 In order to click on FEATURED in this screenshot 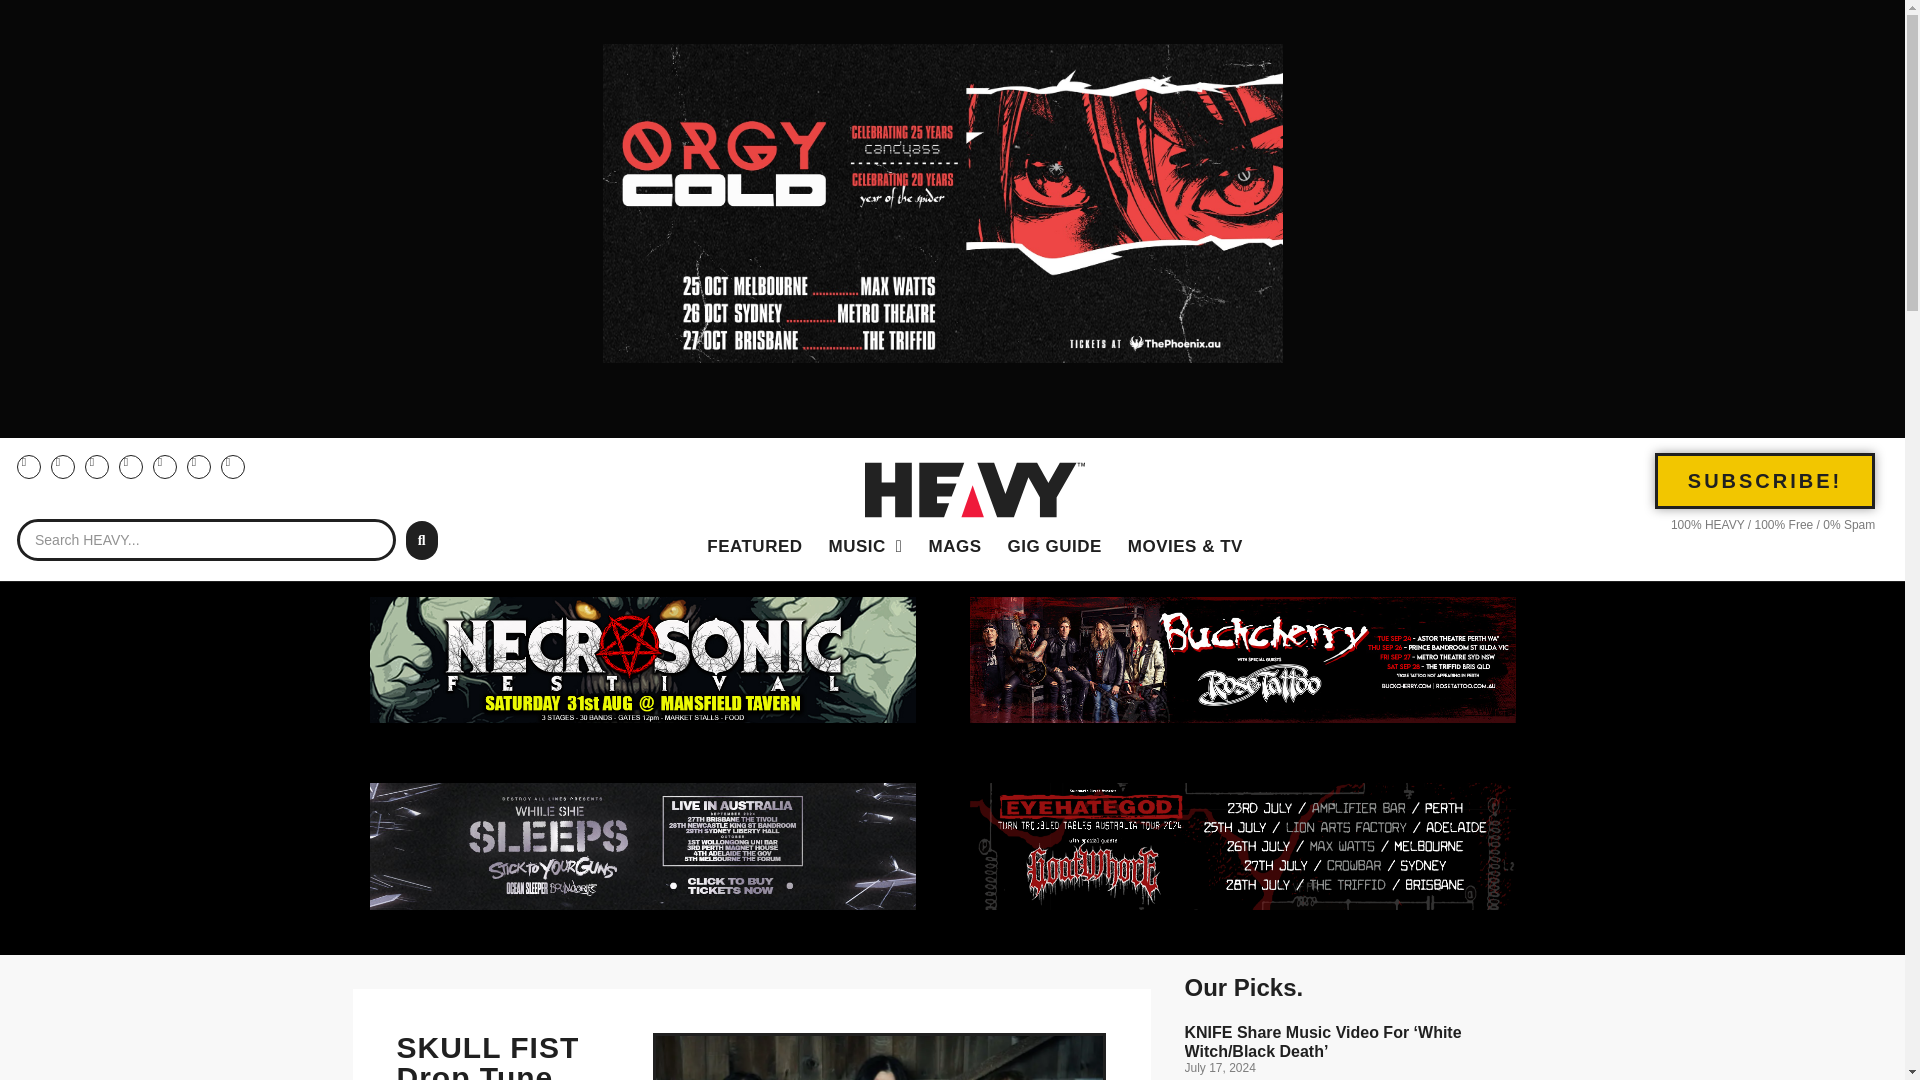, I will do `click(754, 546)`.